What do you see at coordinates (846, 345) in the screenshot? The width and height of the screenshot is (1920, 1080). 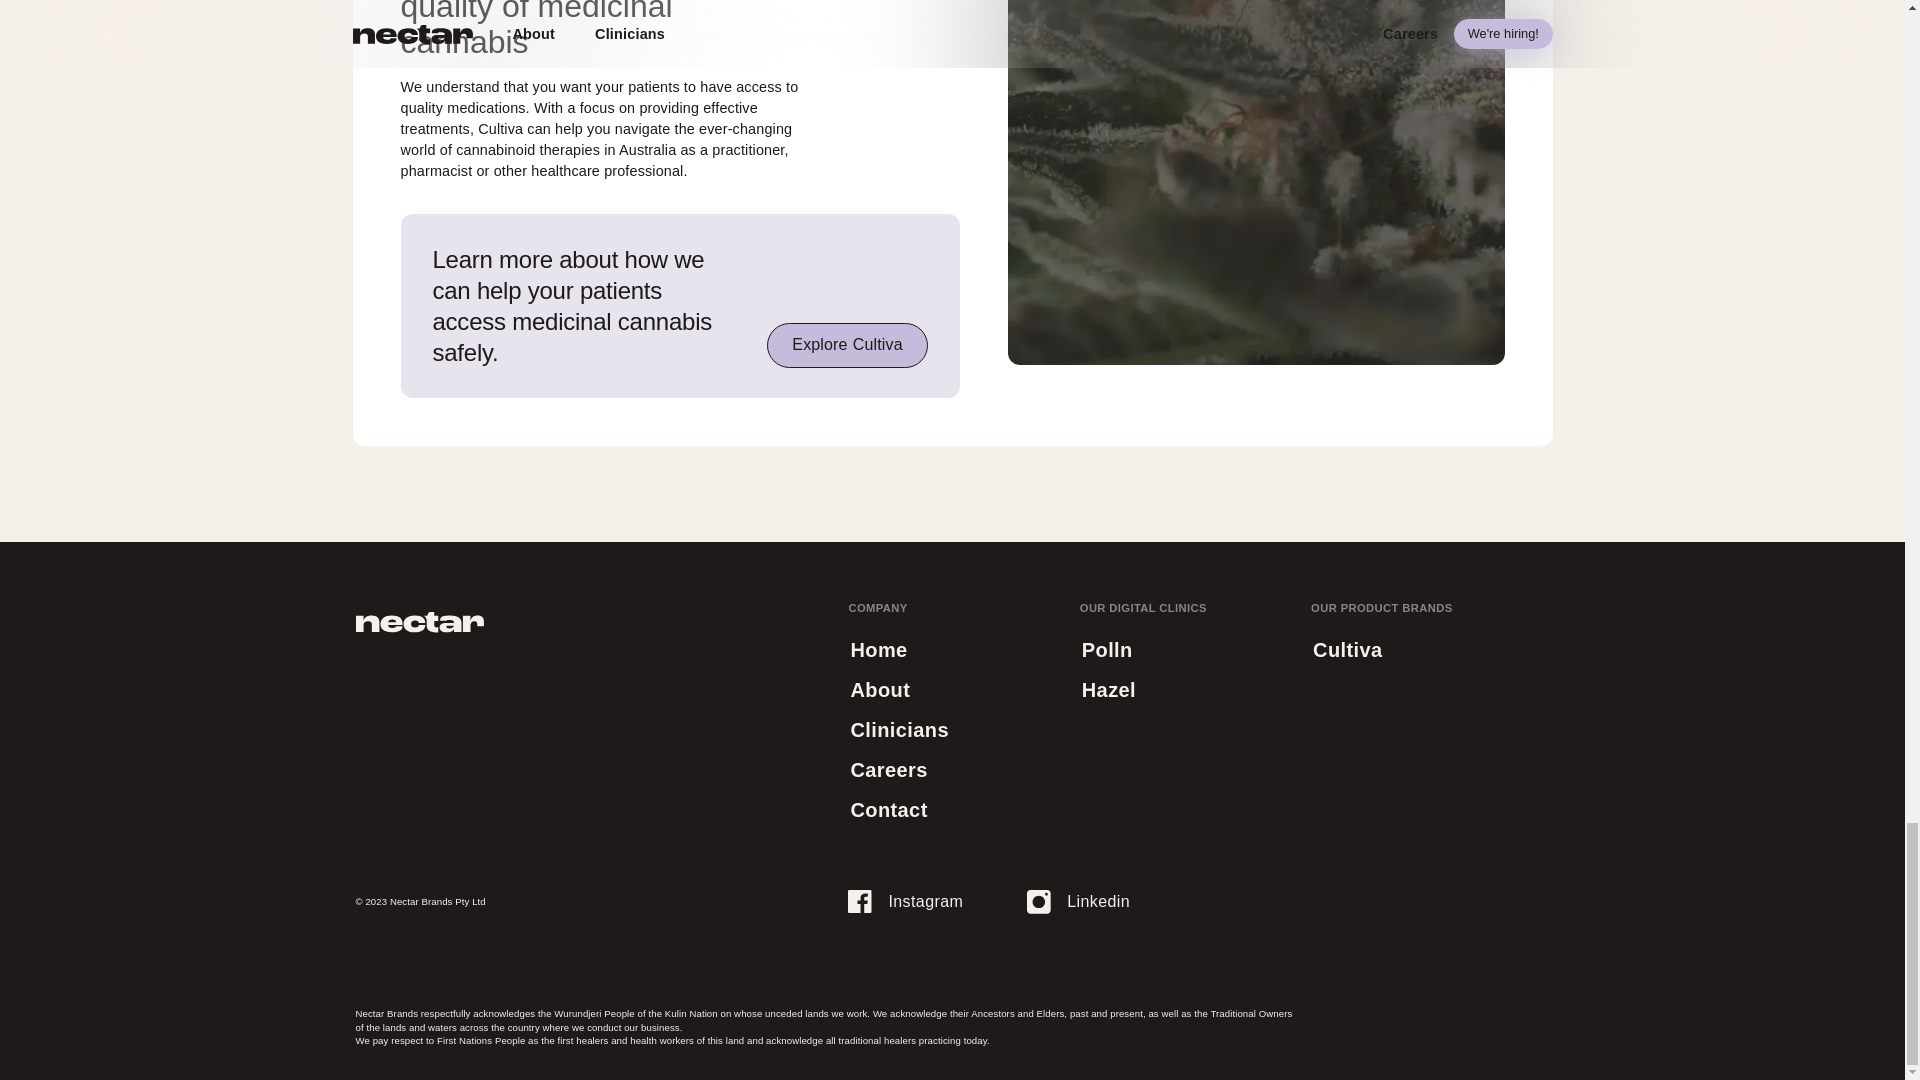 I see `Careers` at bounding box center [846, 345].